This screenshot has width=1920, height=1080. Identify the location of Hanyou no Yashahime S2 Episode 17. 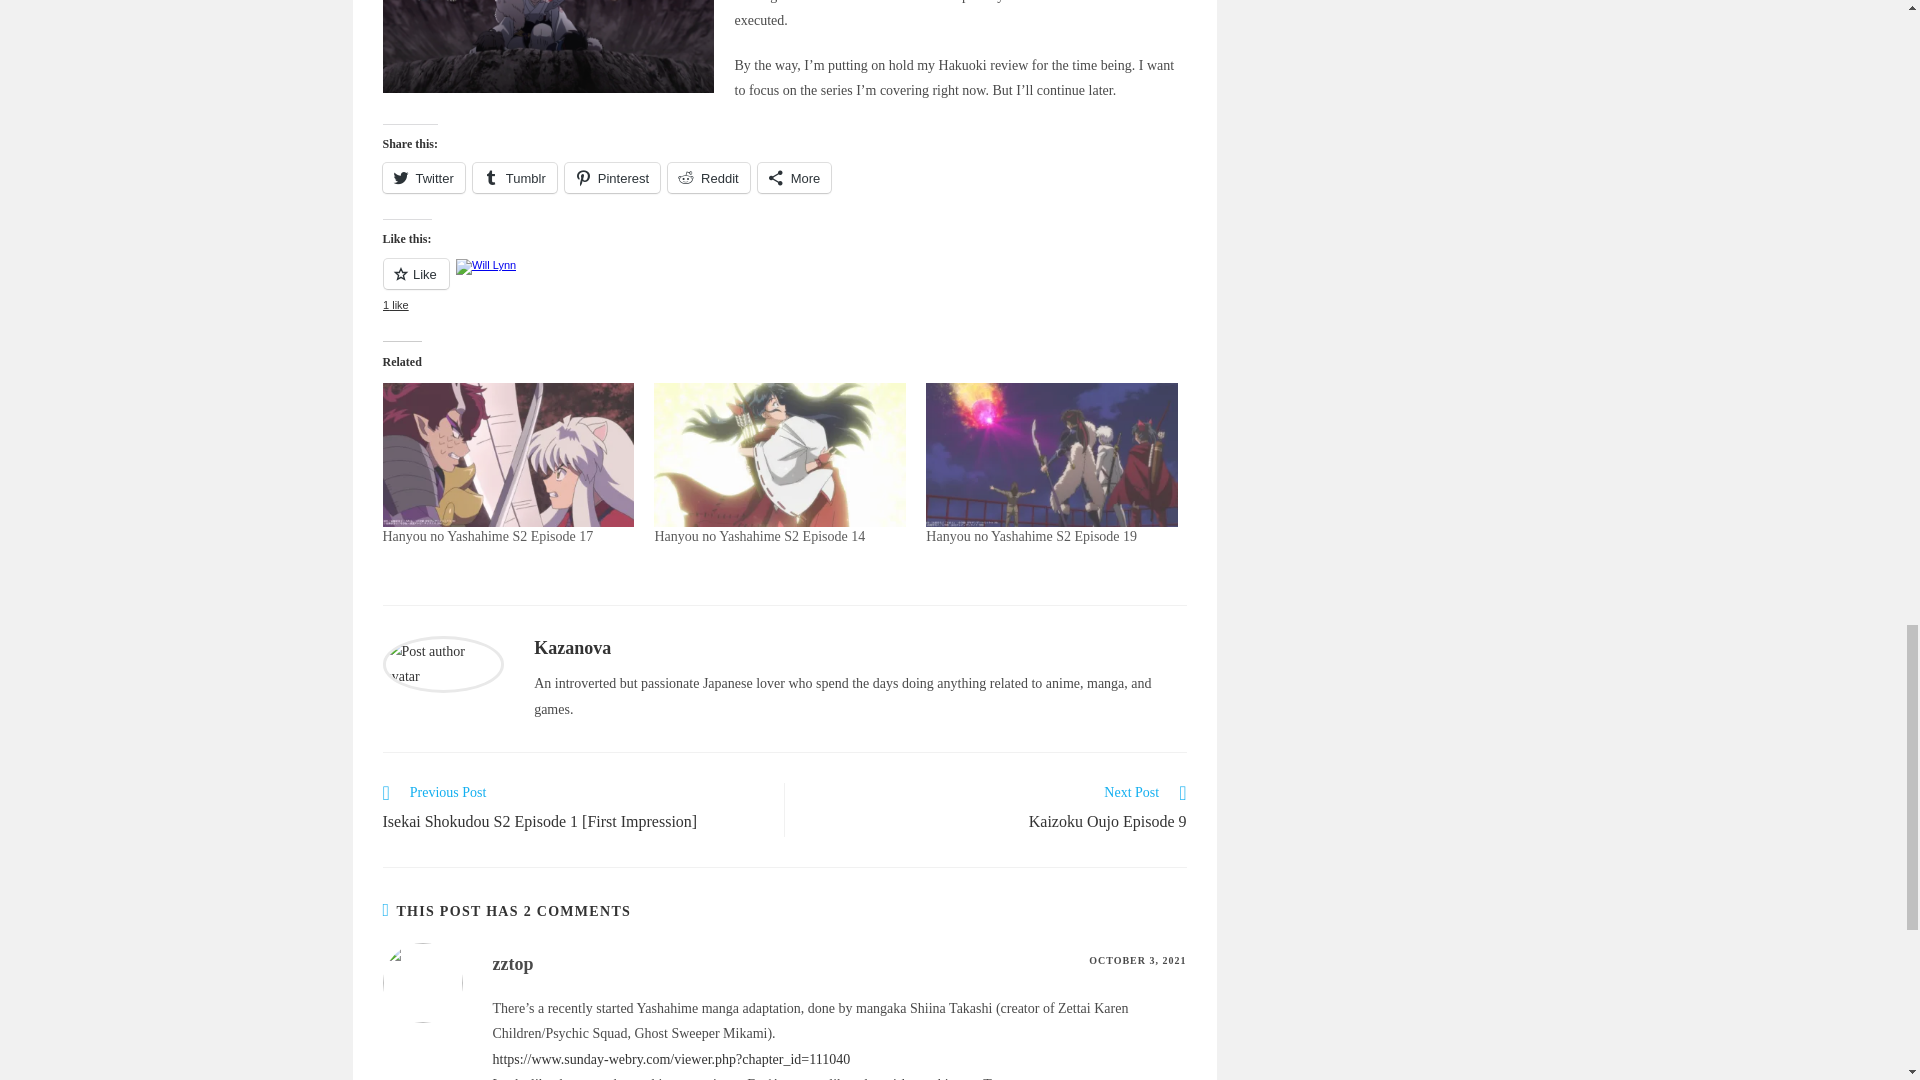
(488, 536).